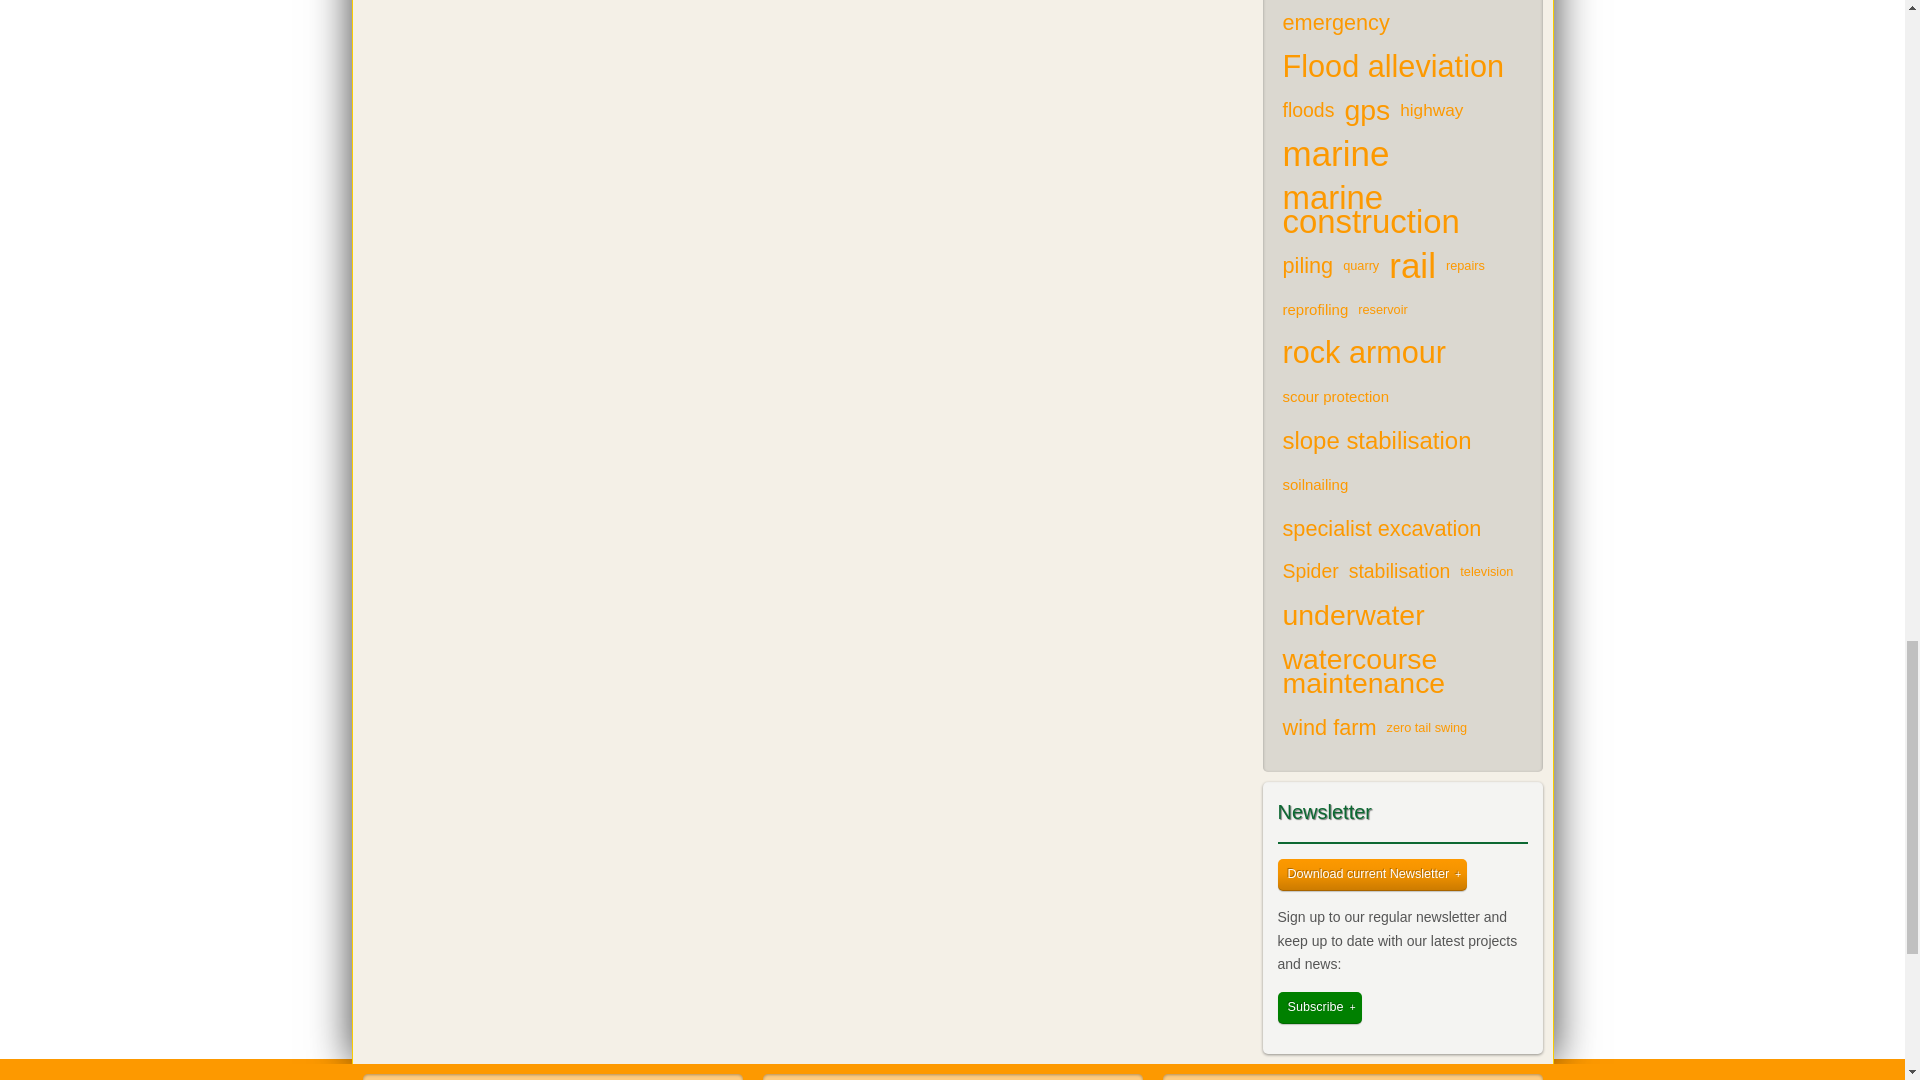 The height and width of the screenshot is (1080, 1920). I want to click on 4 items tagged with highway, so click(1432, 110).